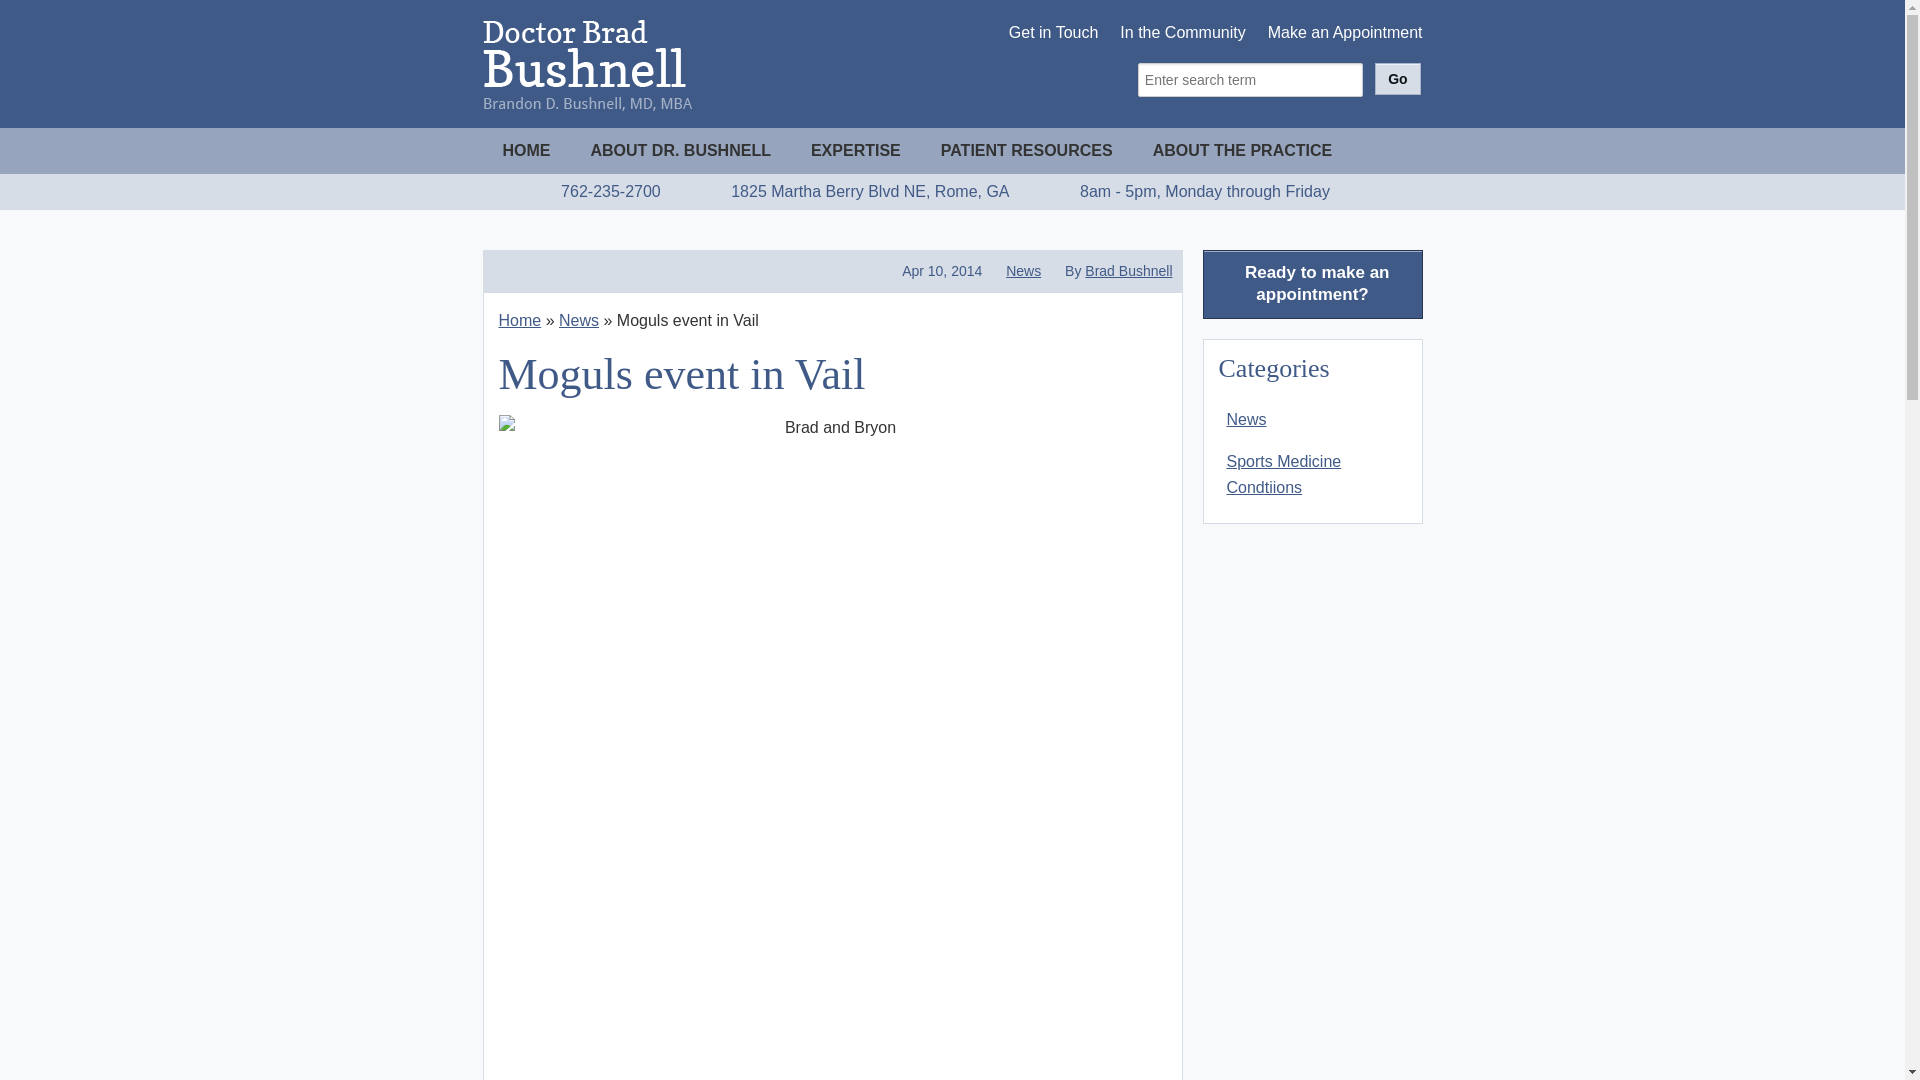 The image size is (1920, 1080). Describe the element at coordinates (856, 150) in the screenshot. I see `EXPERTISE` at that location.